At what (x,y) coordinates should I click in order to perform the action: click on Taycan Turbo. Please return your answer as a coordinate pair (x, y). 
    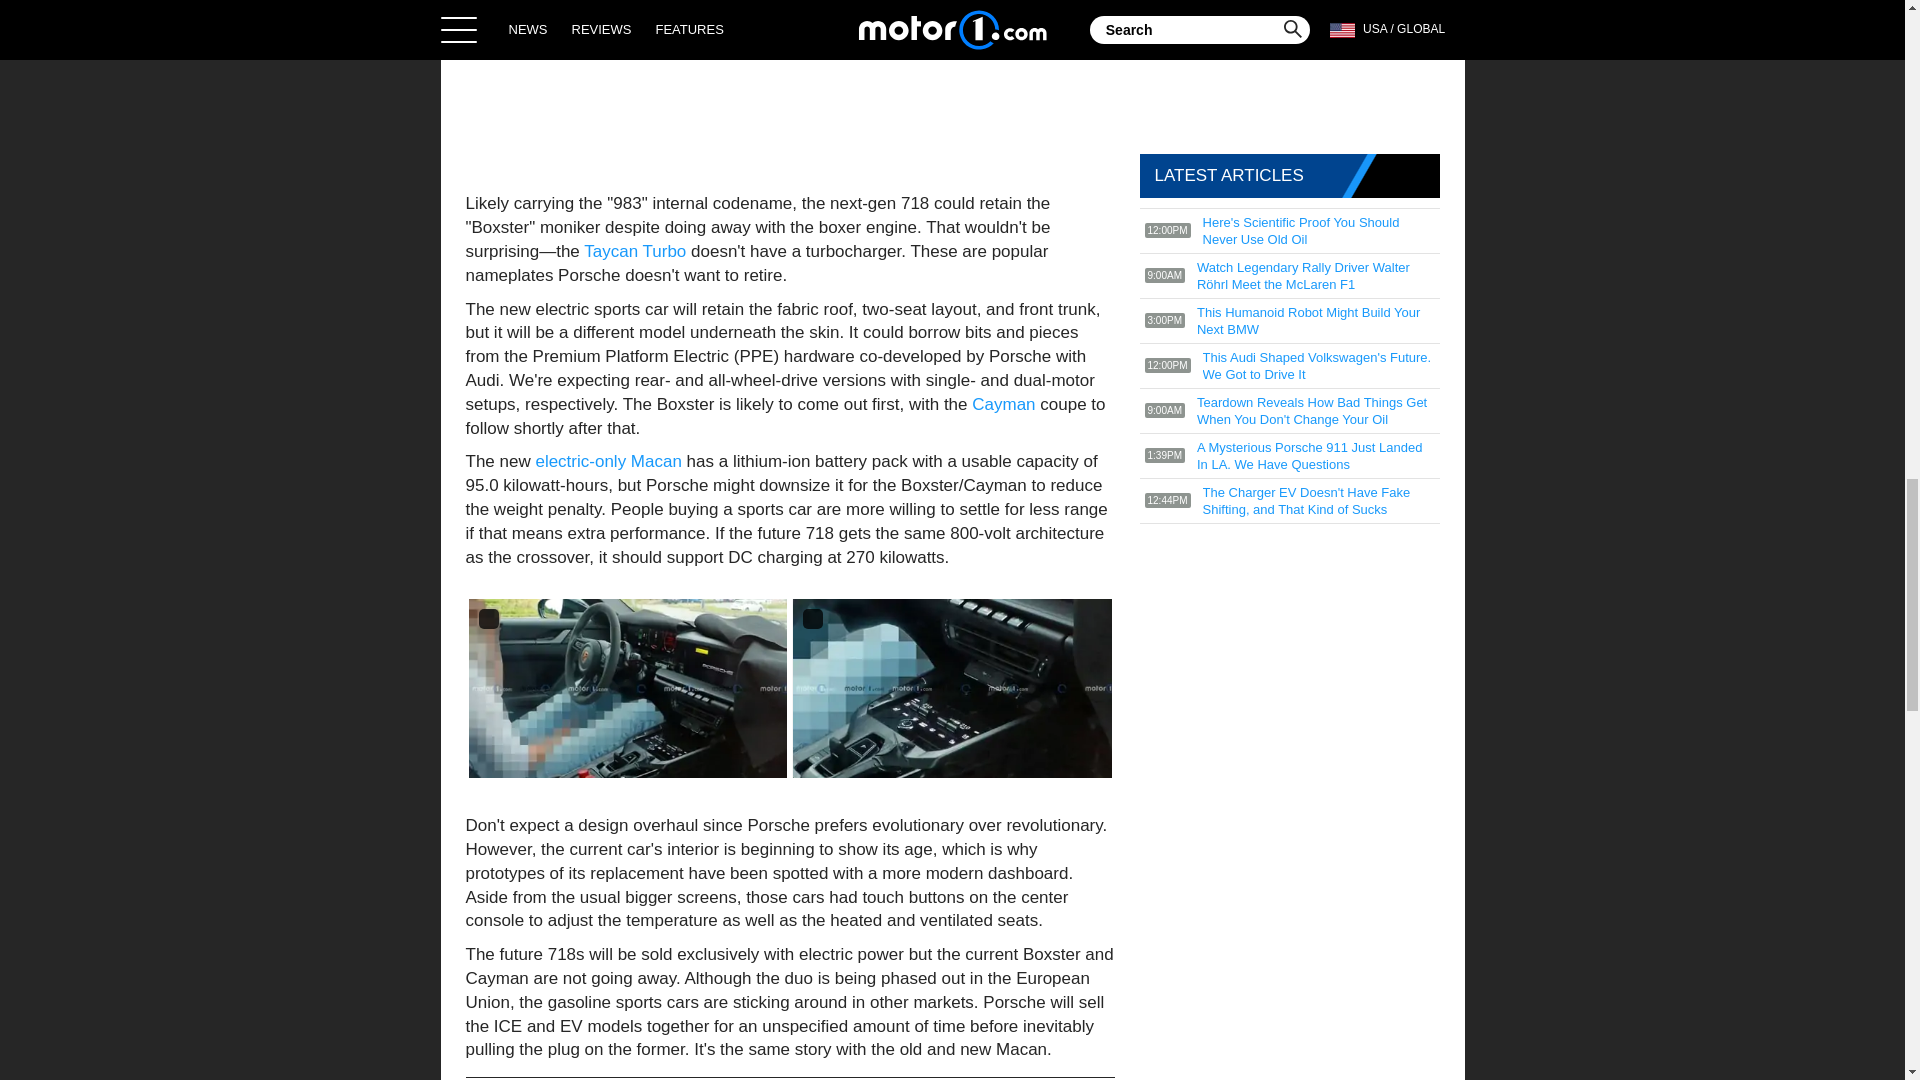
    Looking at the image, I should click on (634, 251).